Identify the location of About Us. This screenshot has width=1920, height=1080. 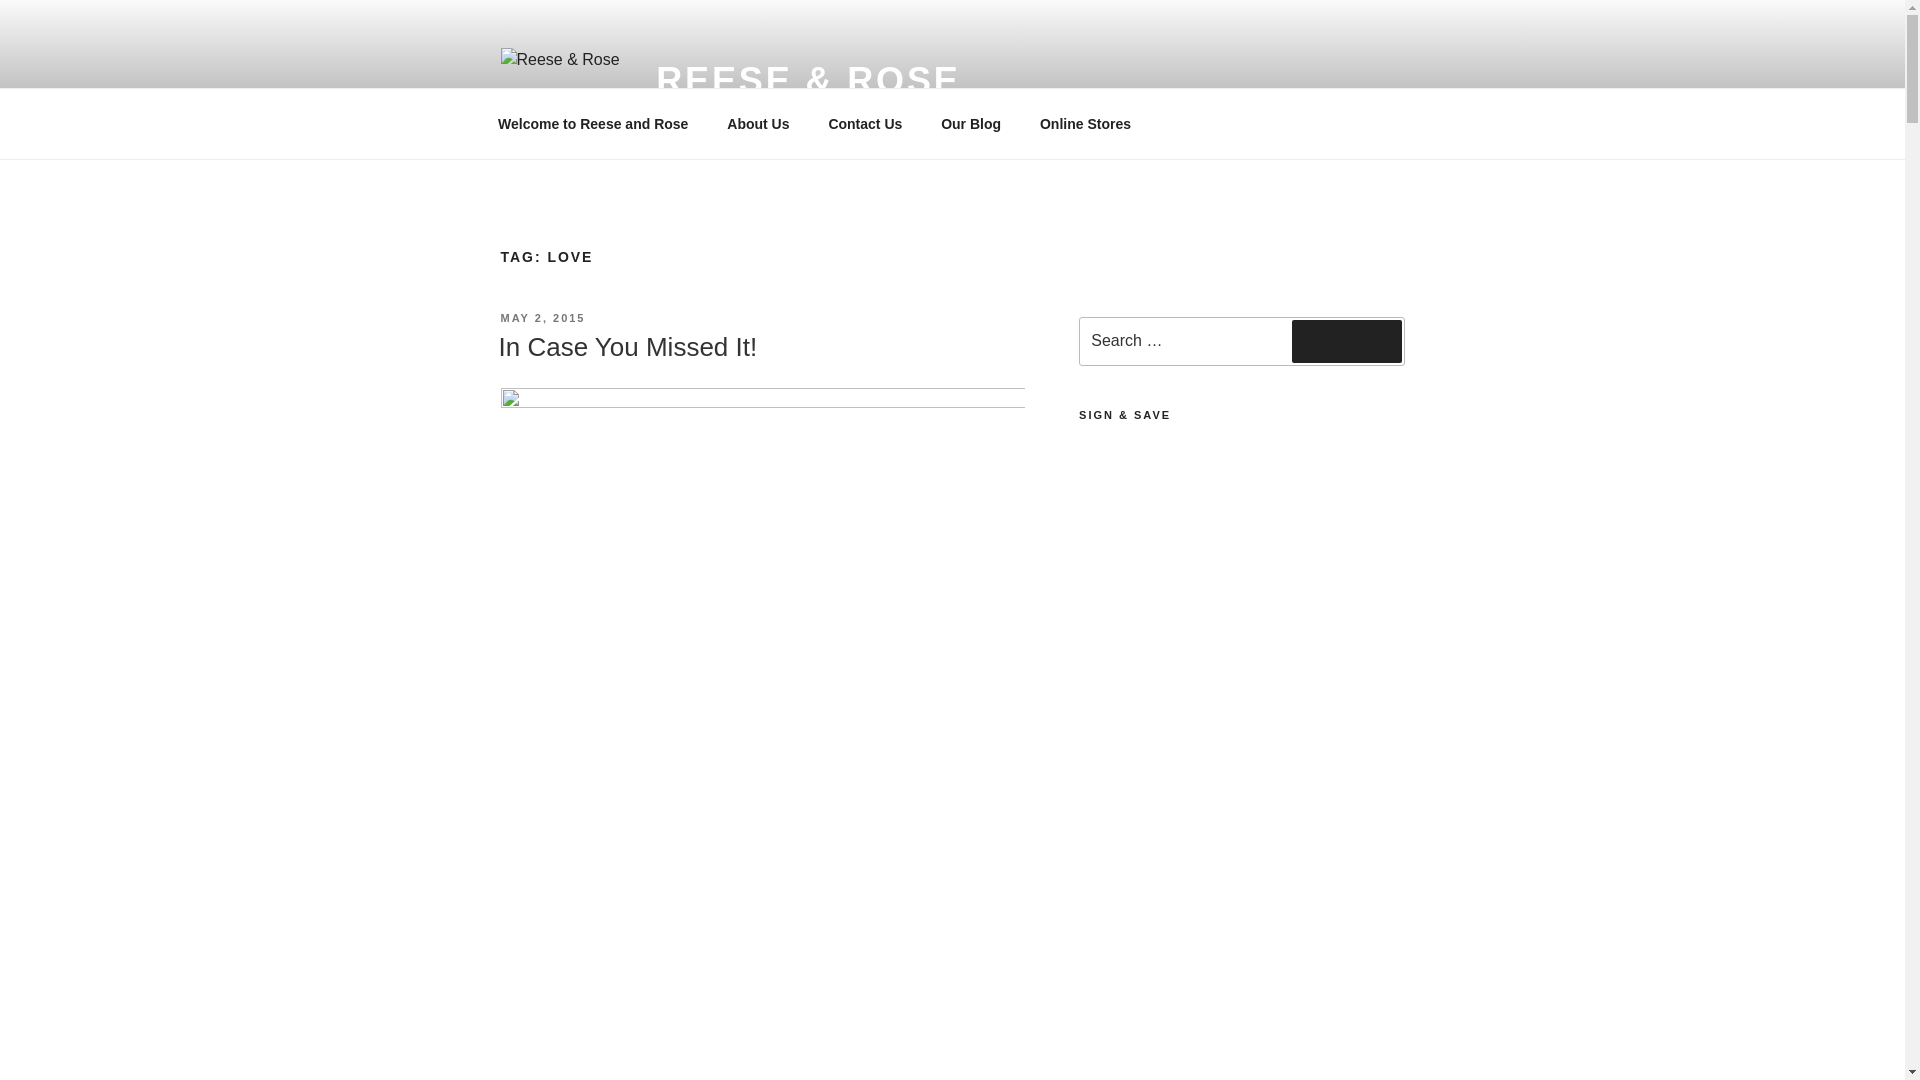
(758, 124).